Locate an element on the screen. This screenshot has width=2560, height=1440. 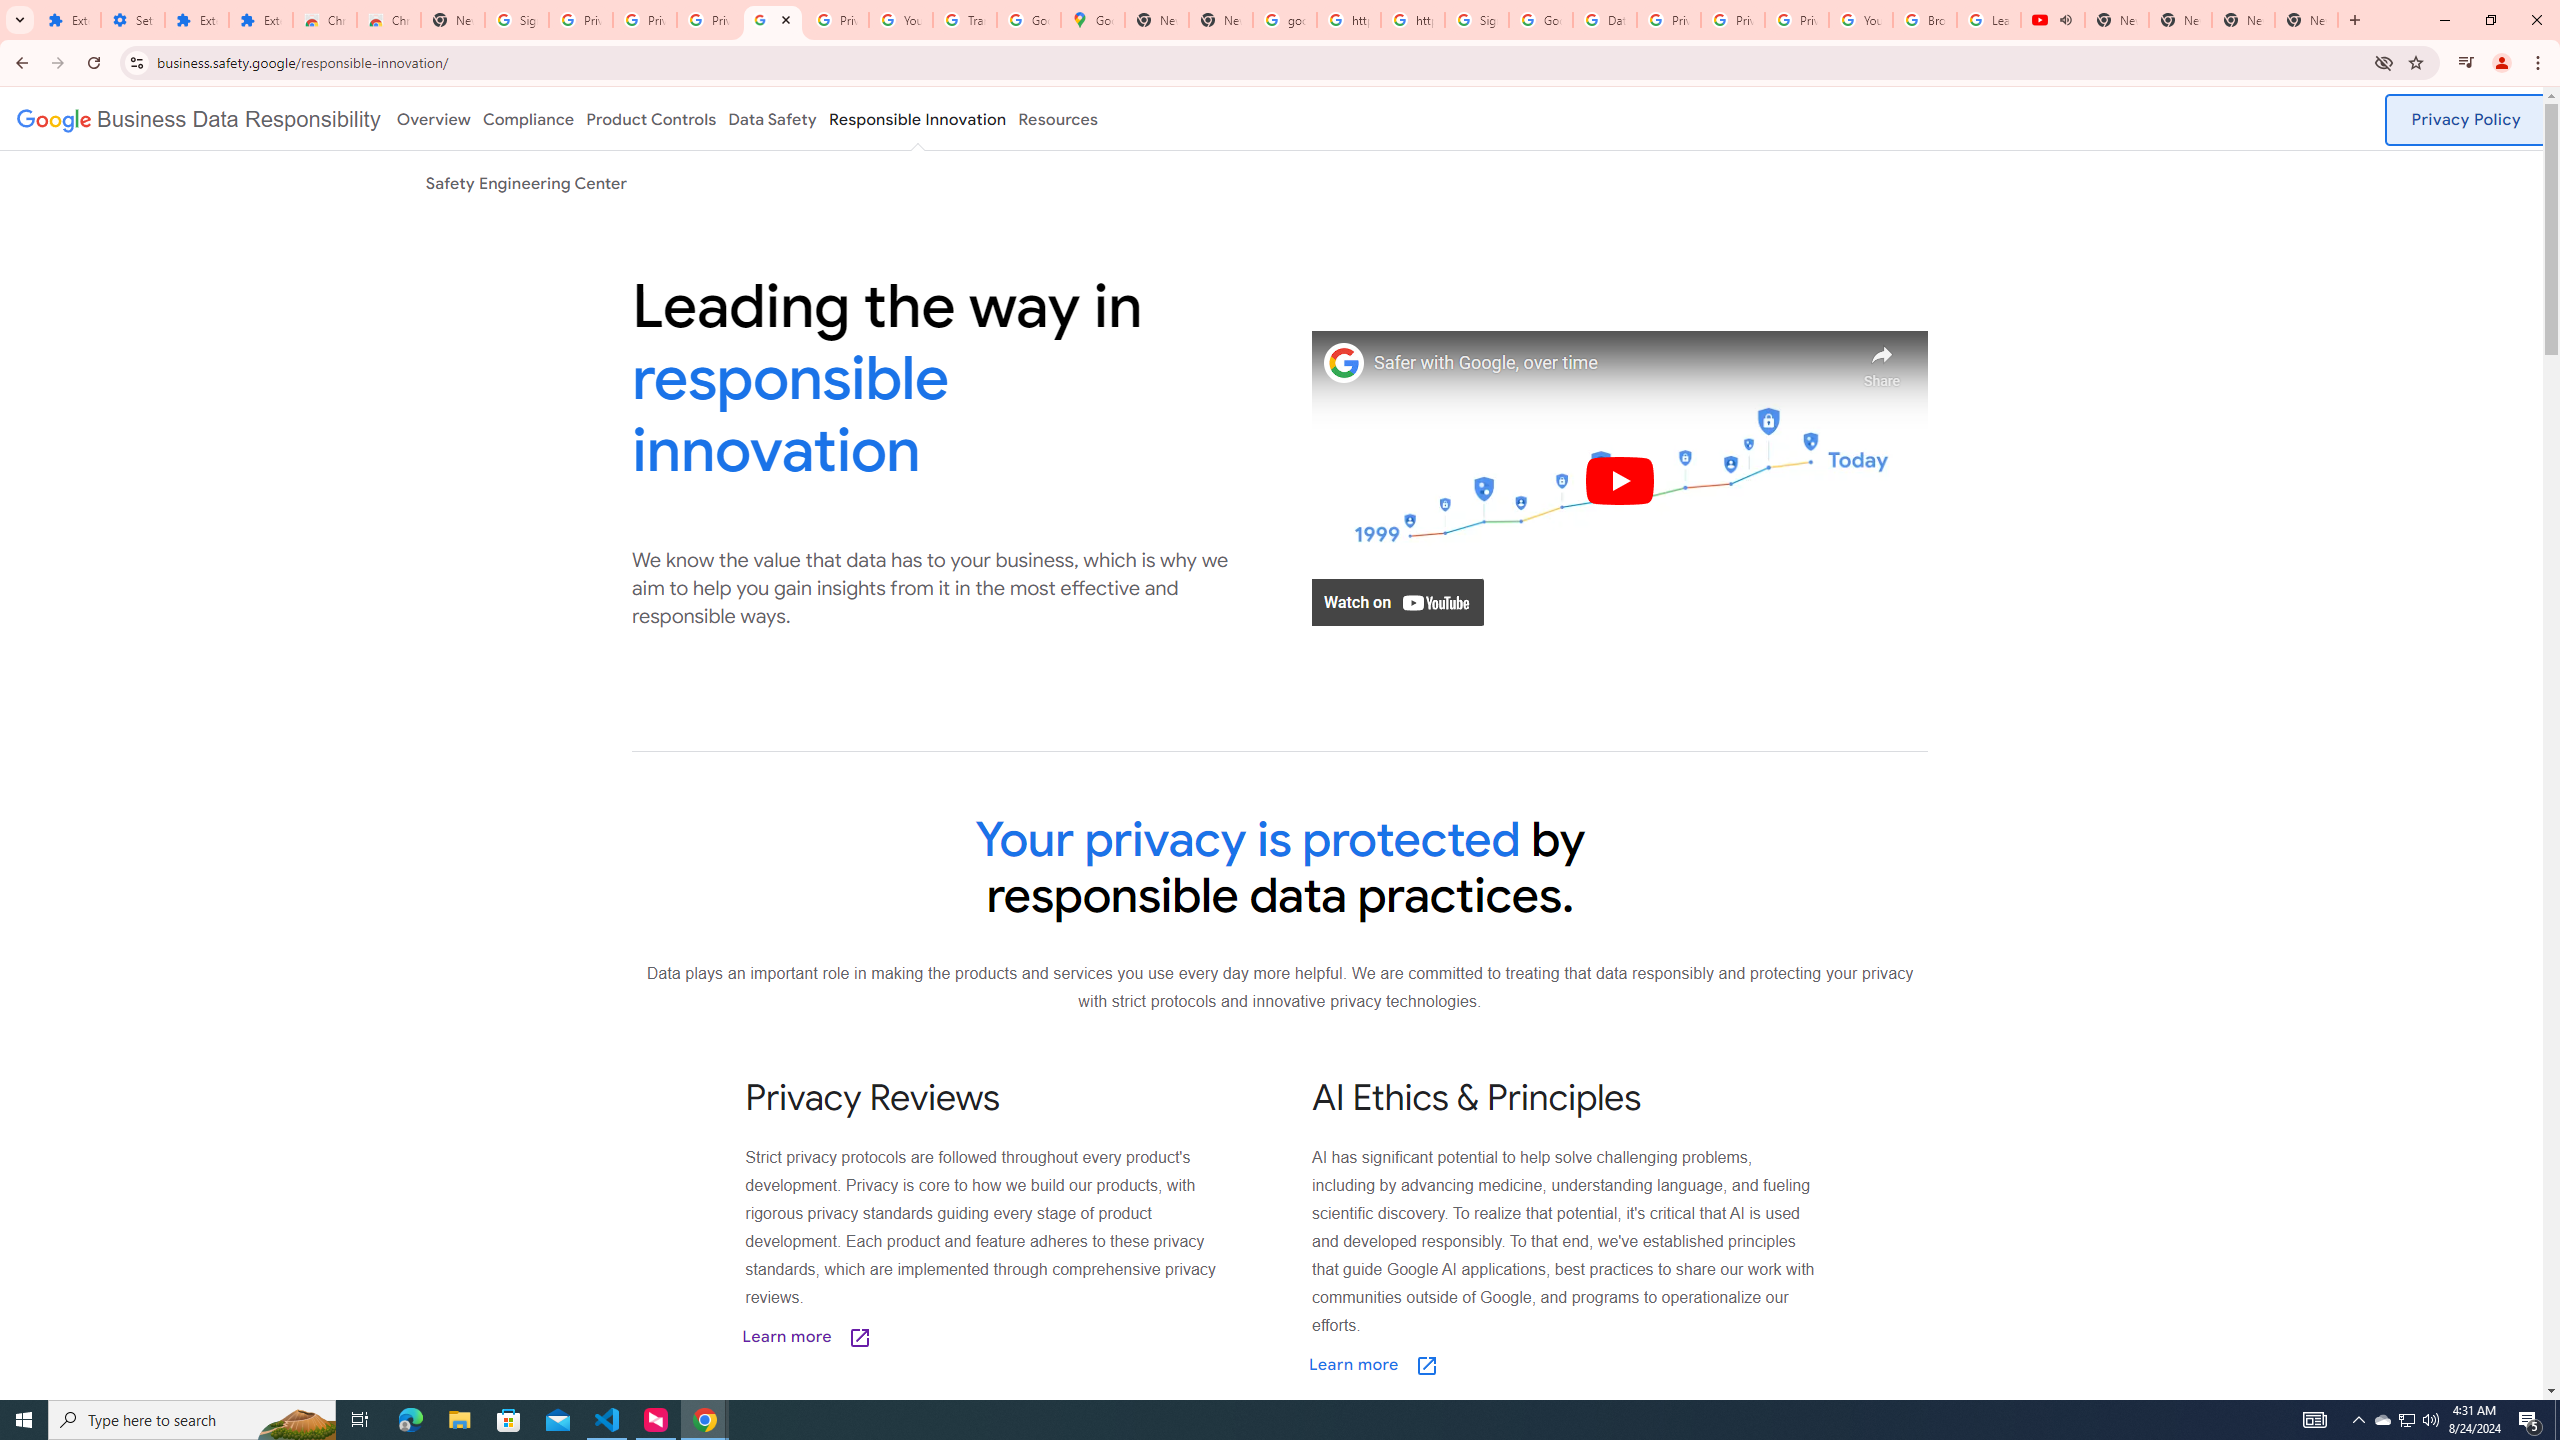
View site information is located at coordinates (136, 62).